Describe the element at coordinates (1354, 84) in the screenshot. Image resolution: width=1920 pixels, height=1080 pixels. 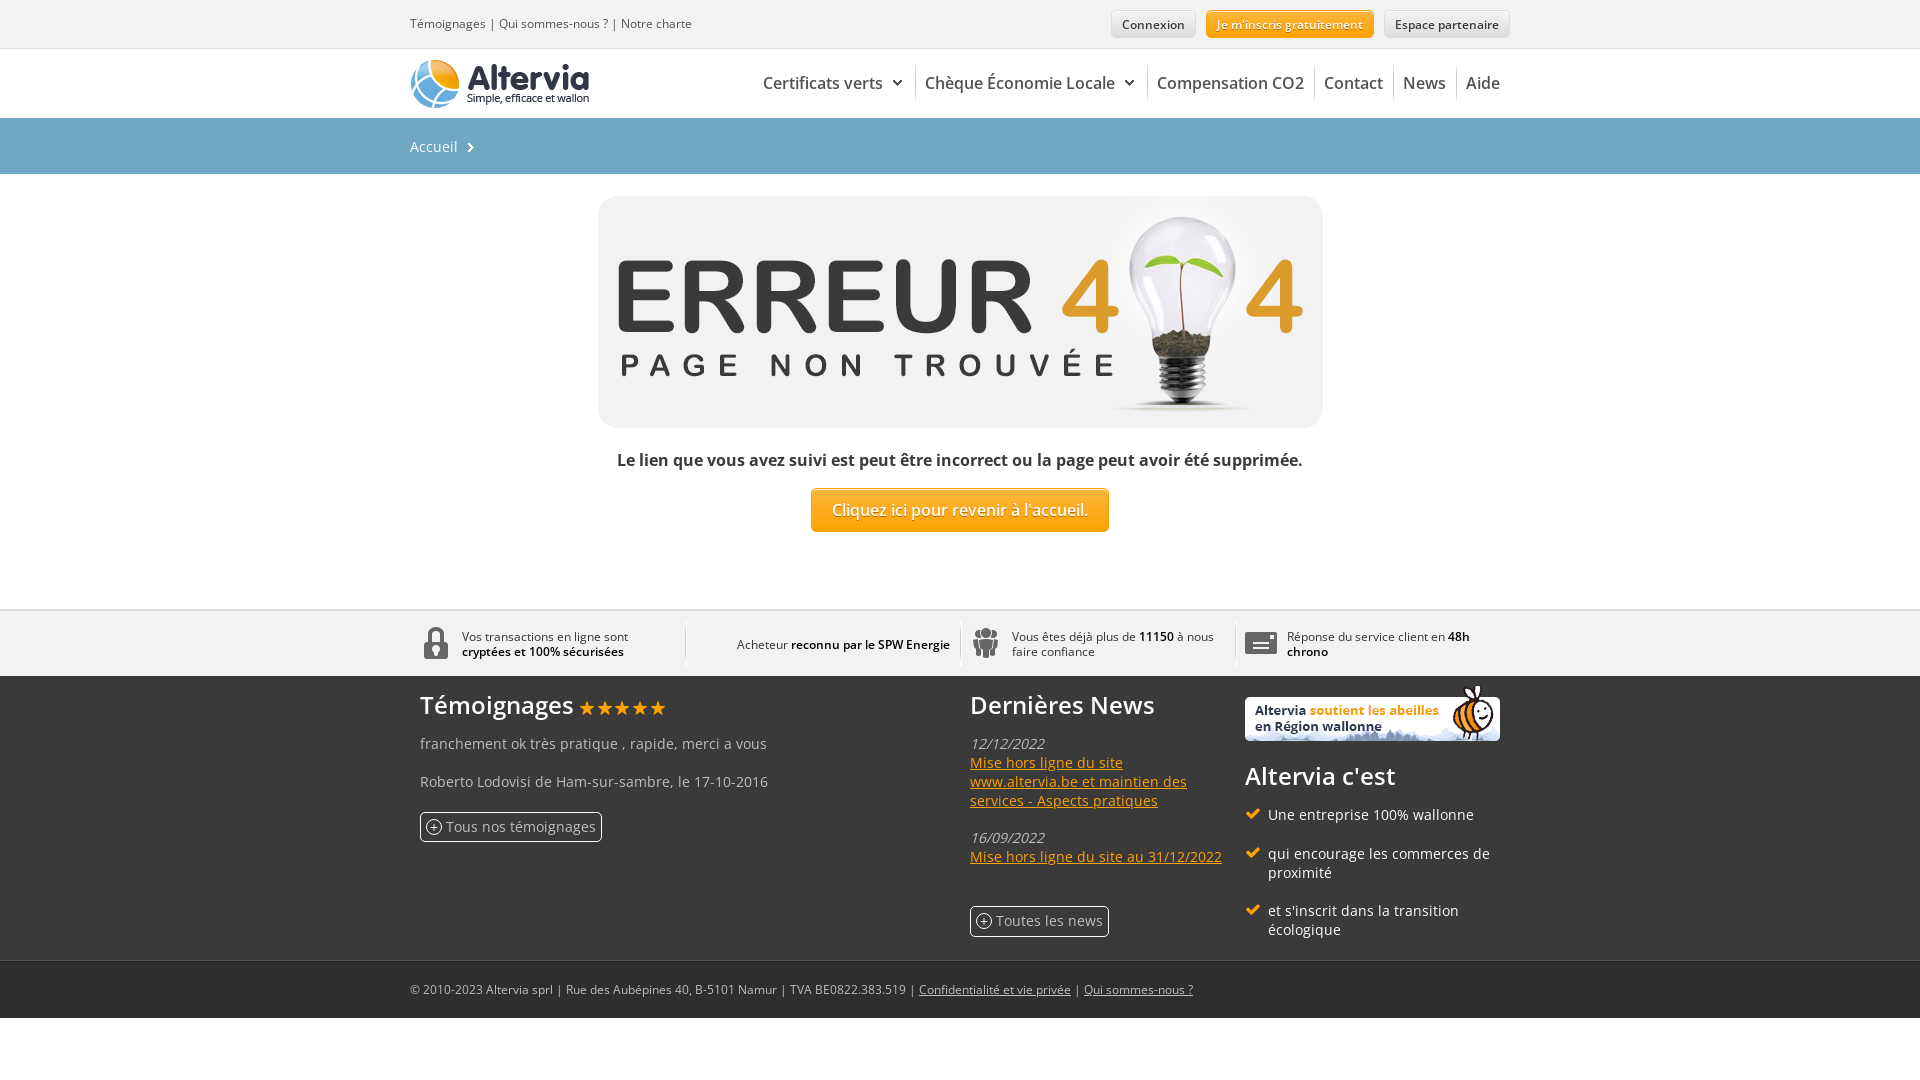
I see `Contact` at that location.